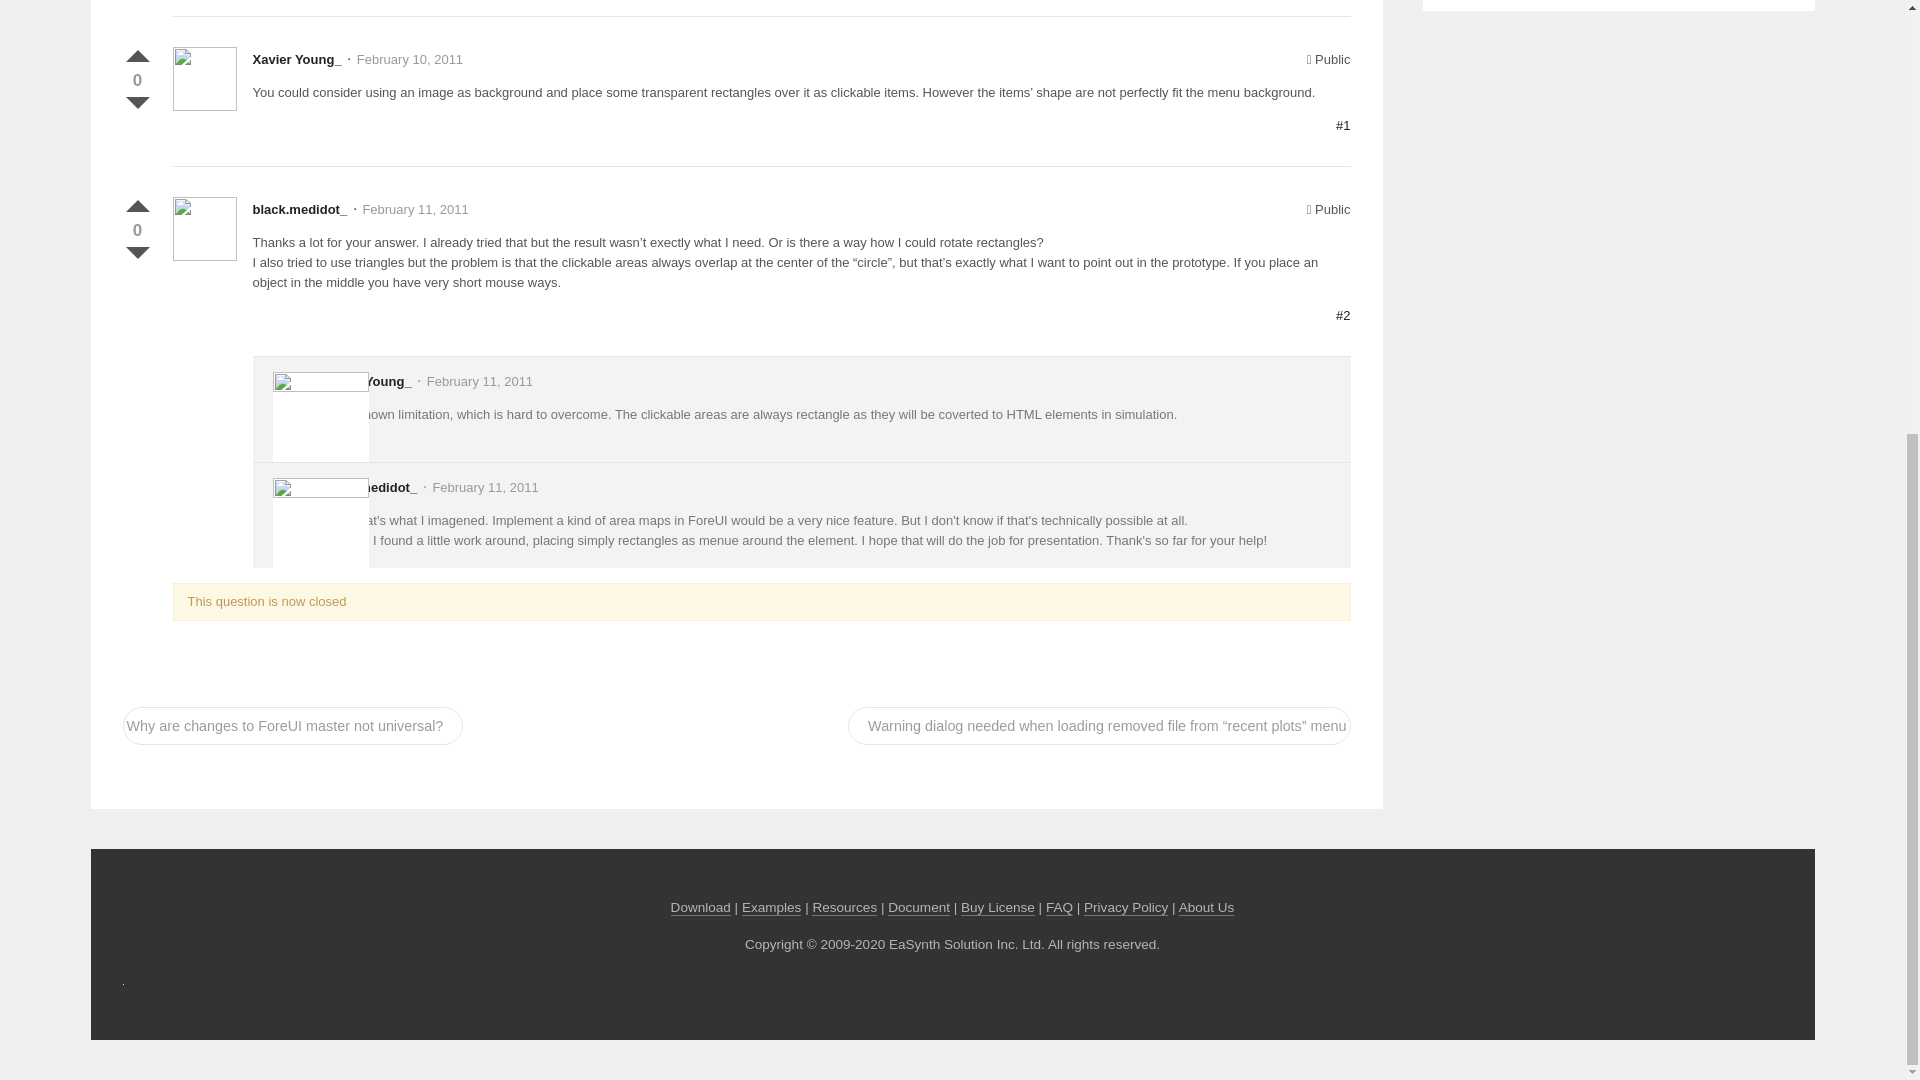  I want to click on VOTE UP, so click(136, 52).